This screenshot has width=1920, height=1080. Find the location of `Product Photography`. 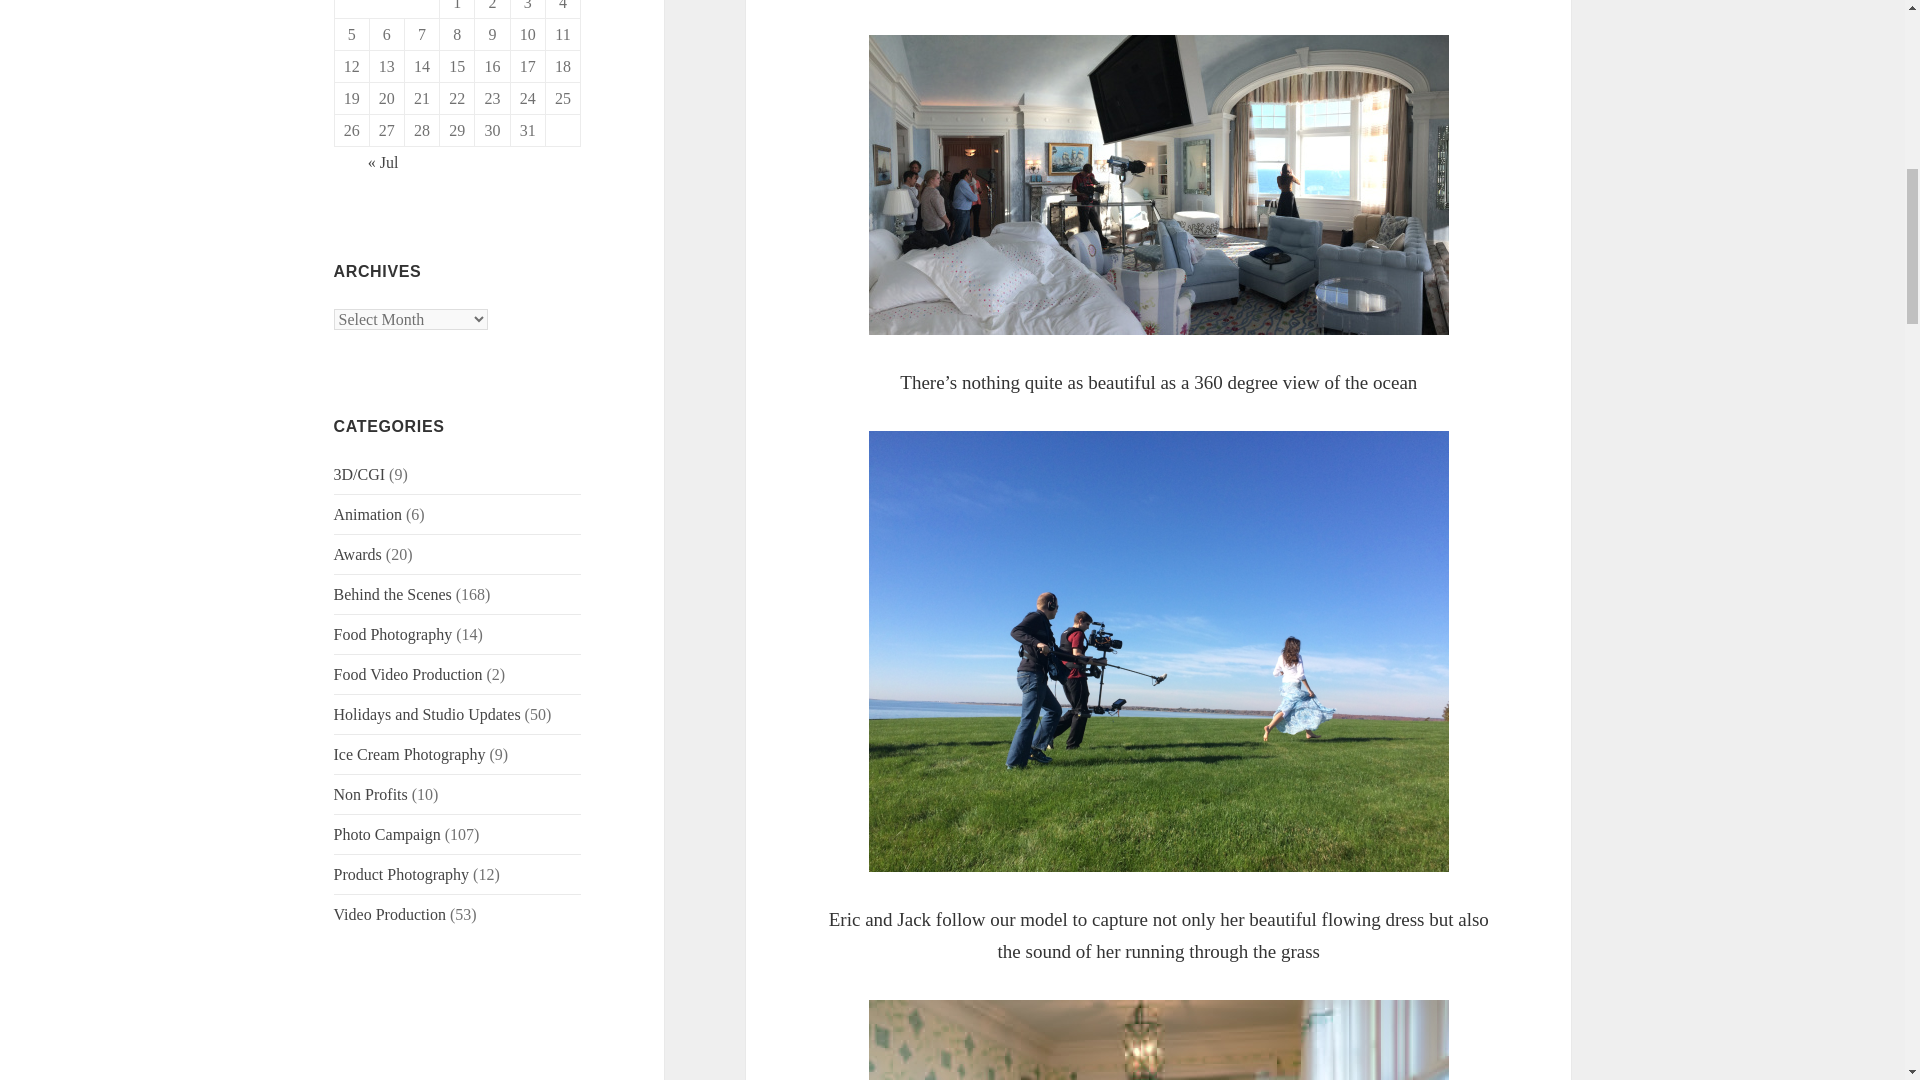

Product Photography is located at coordinates (402, 874).